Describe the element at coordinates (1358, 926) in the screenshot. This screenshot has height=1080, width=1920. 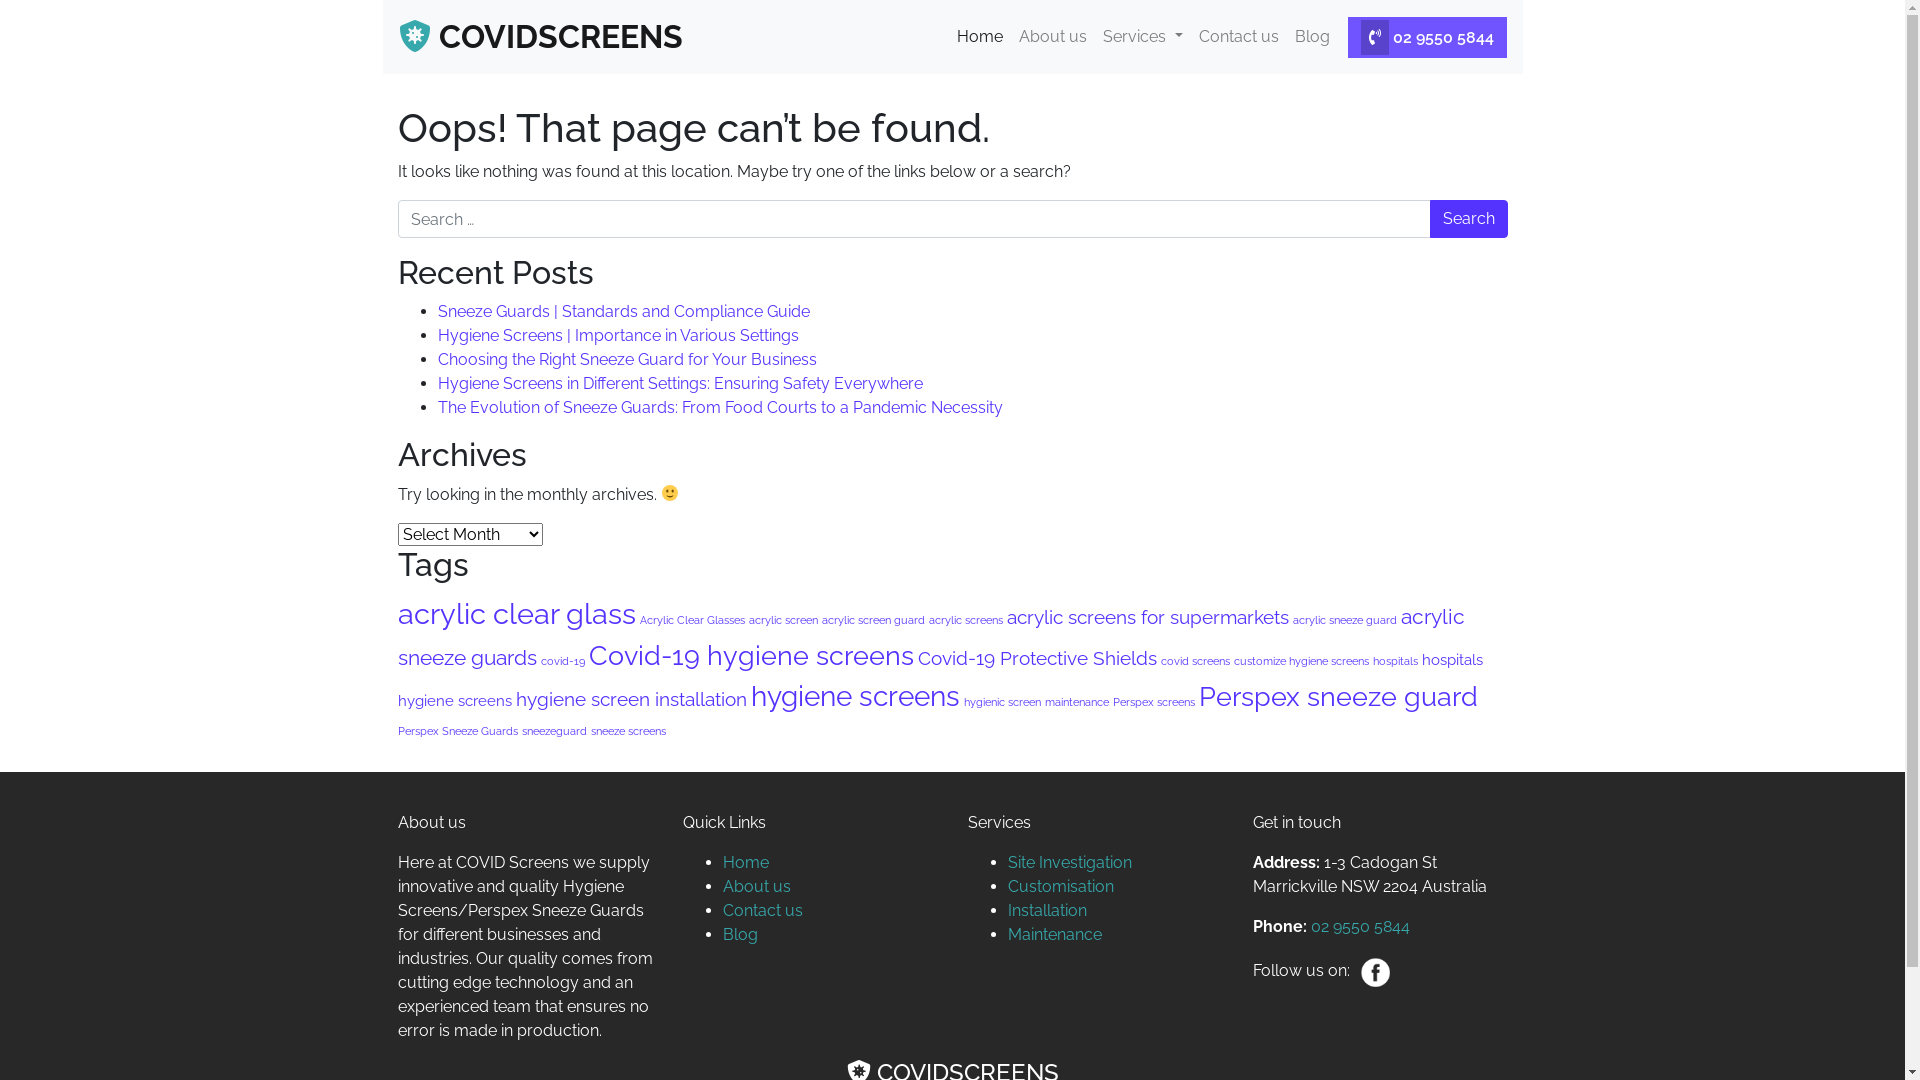
I see `02 9550 5844` at that location.